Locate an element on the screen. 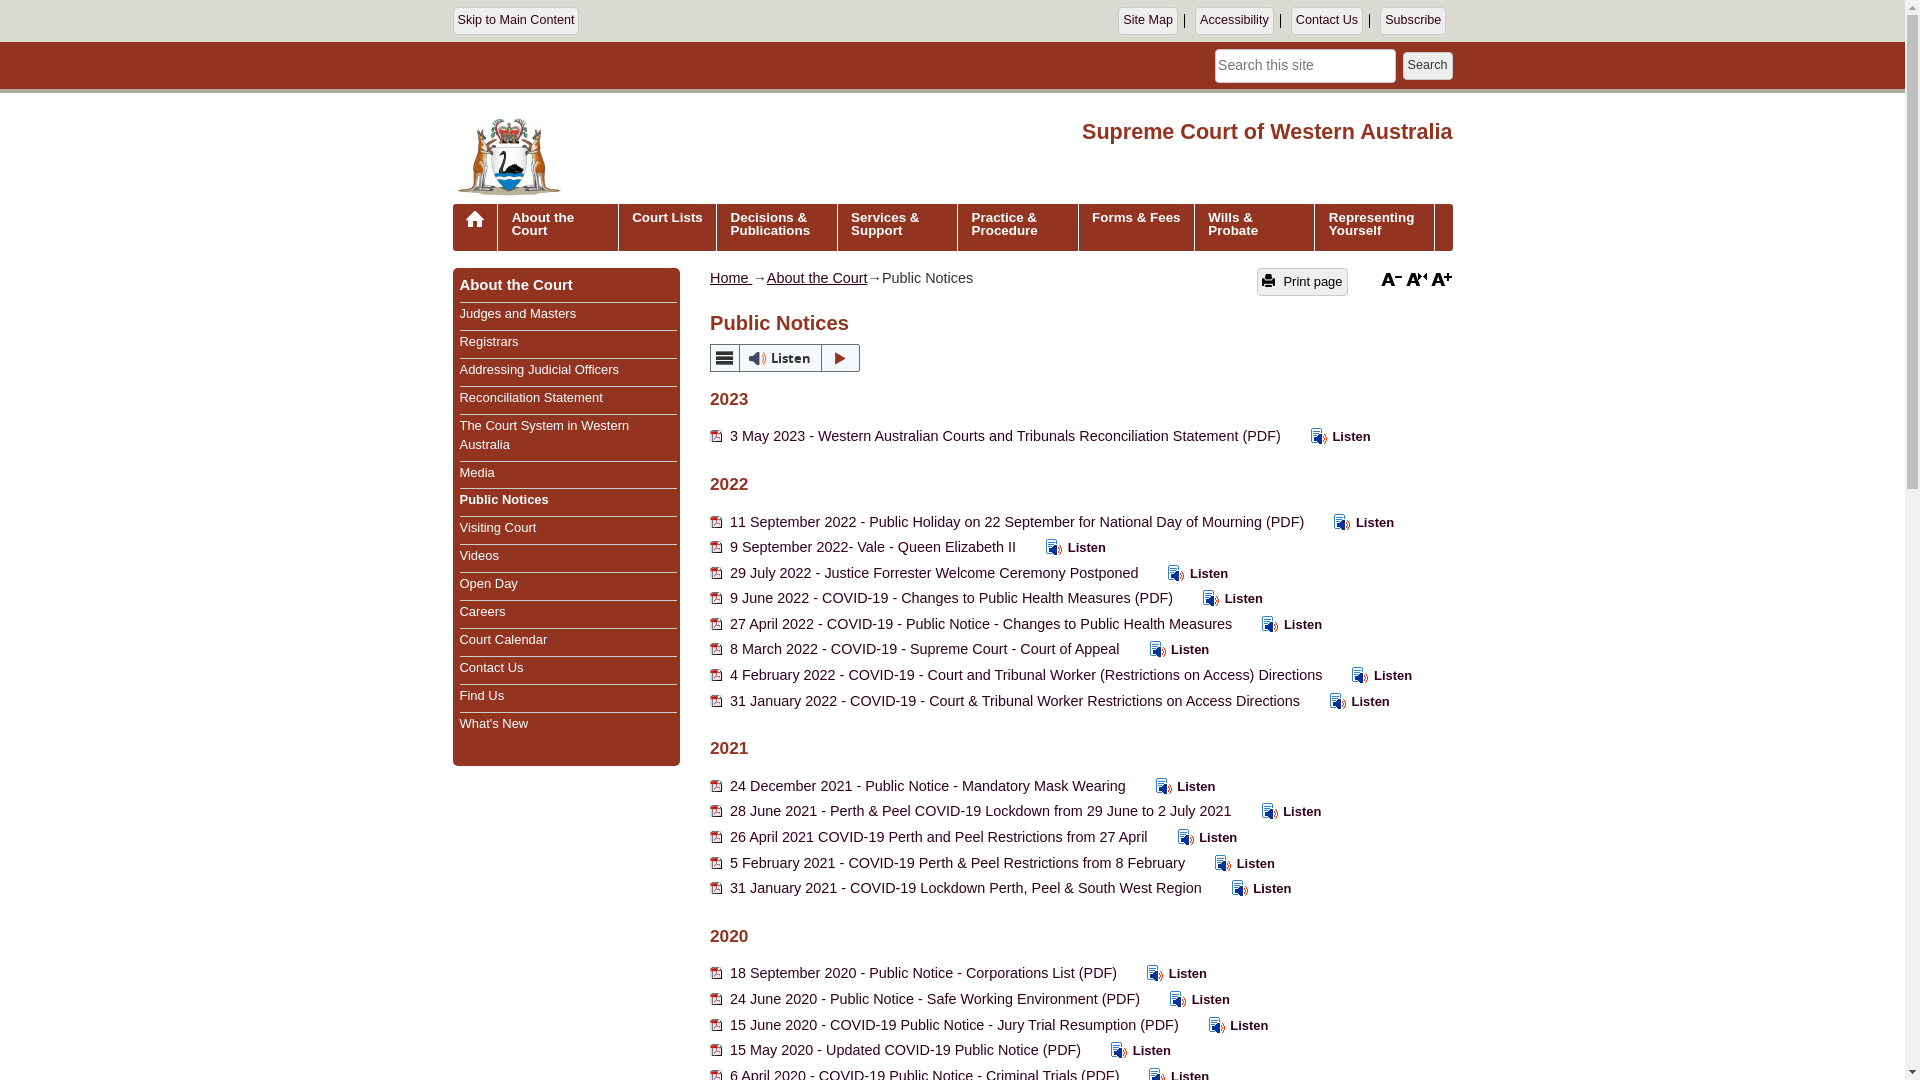  What's New is located at coordinates (494, 724).